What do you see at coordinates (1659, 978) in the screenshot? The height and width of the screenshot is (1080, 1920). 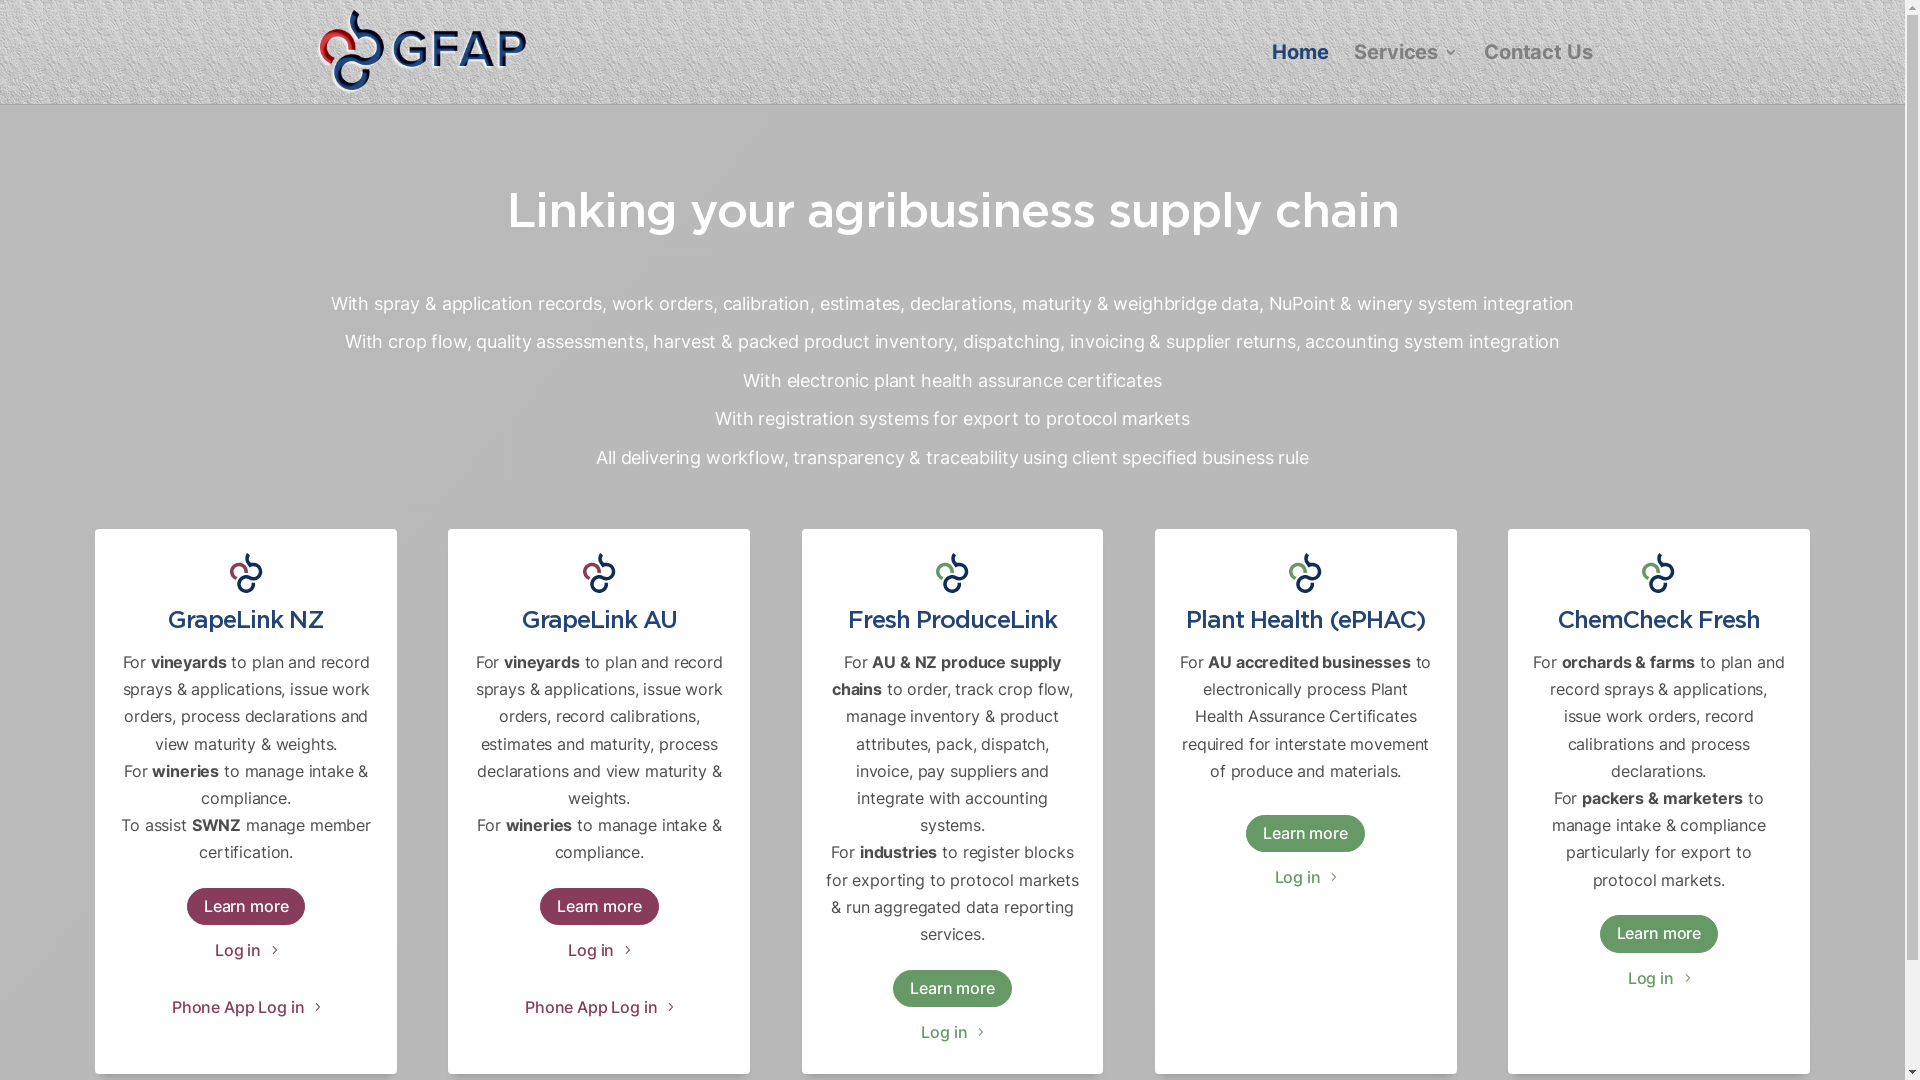 I see `Log in` at bounding box center [1659, 978].